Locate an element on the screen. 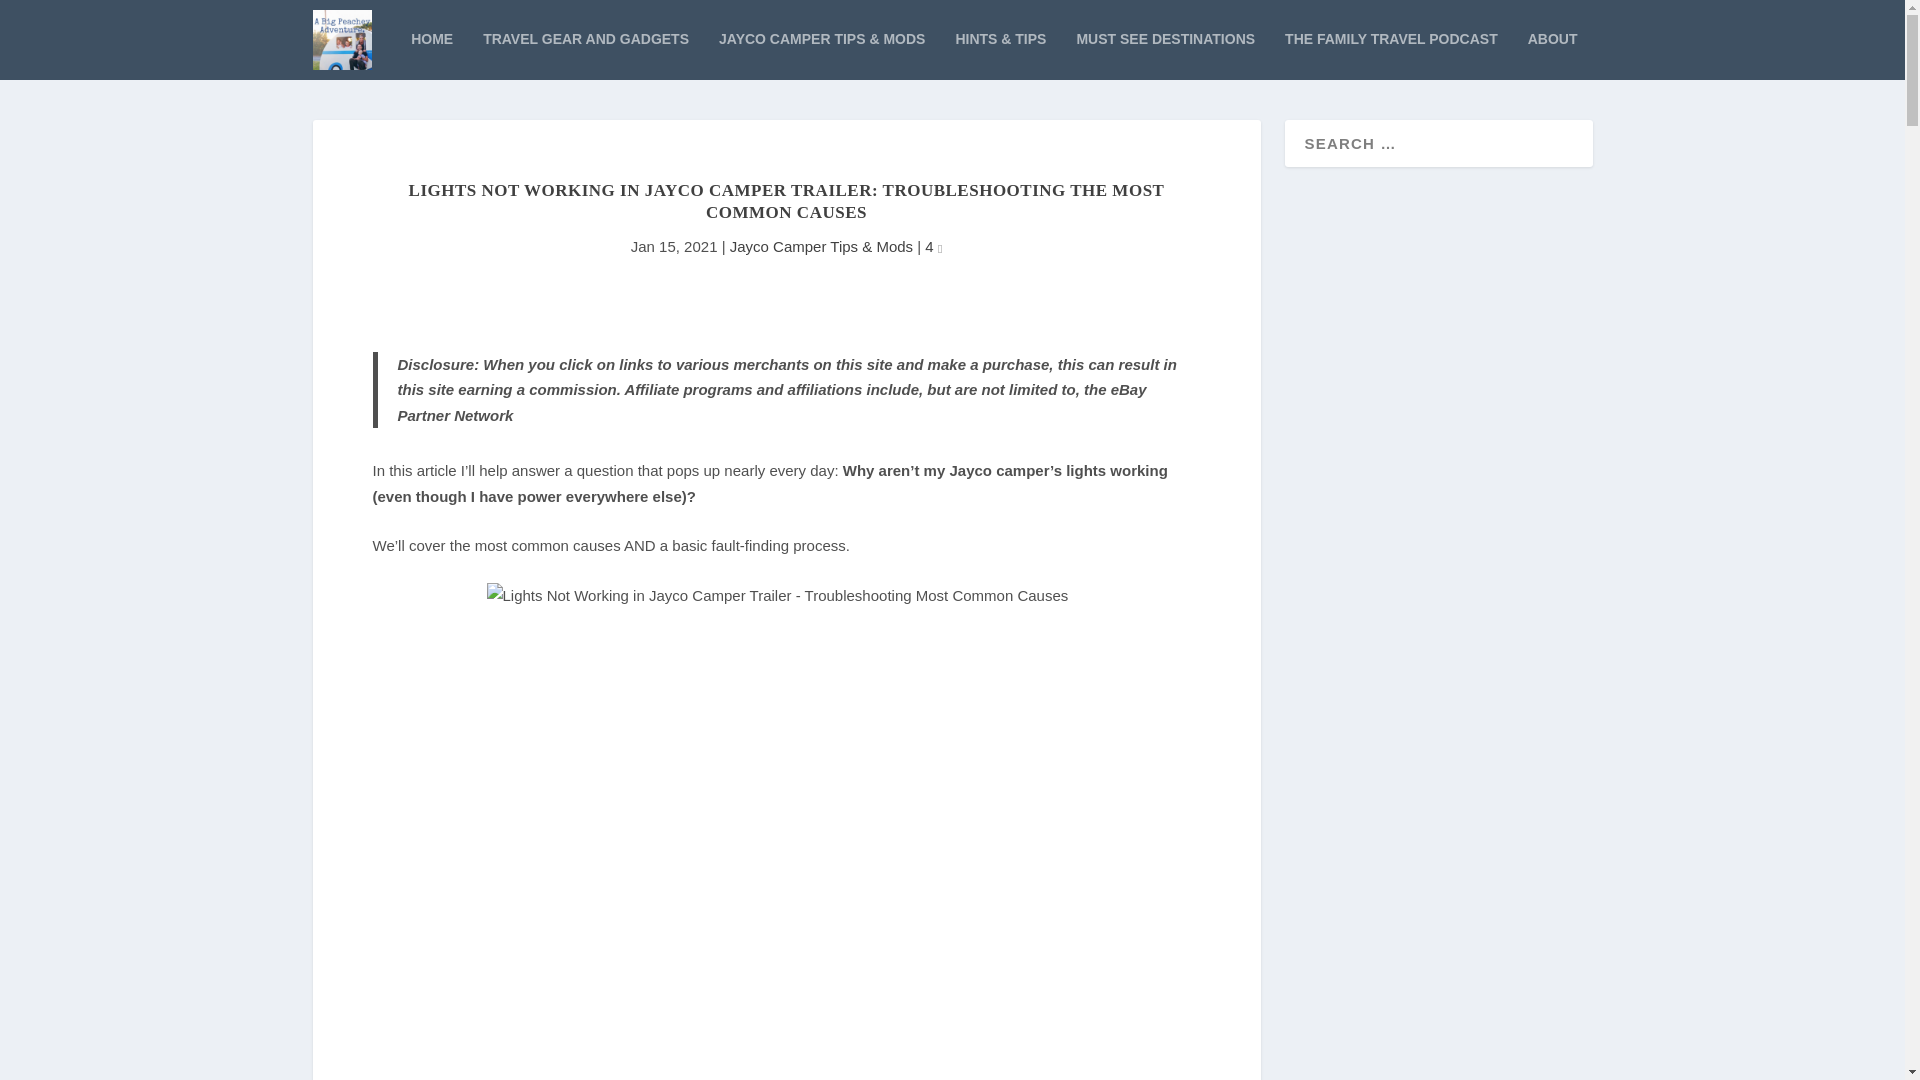  THE FAMILY TRAVEL PODCAST is located at coordinates (1390, 55).